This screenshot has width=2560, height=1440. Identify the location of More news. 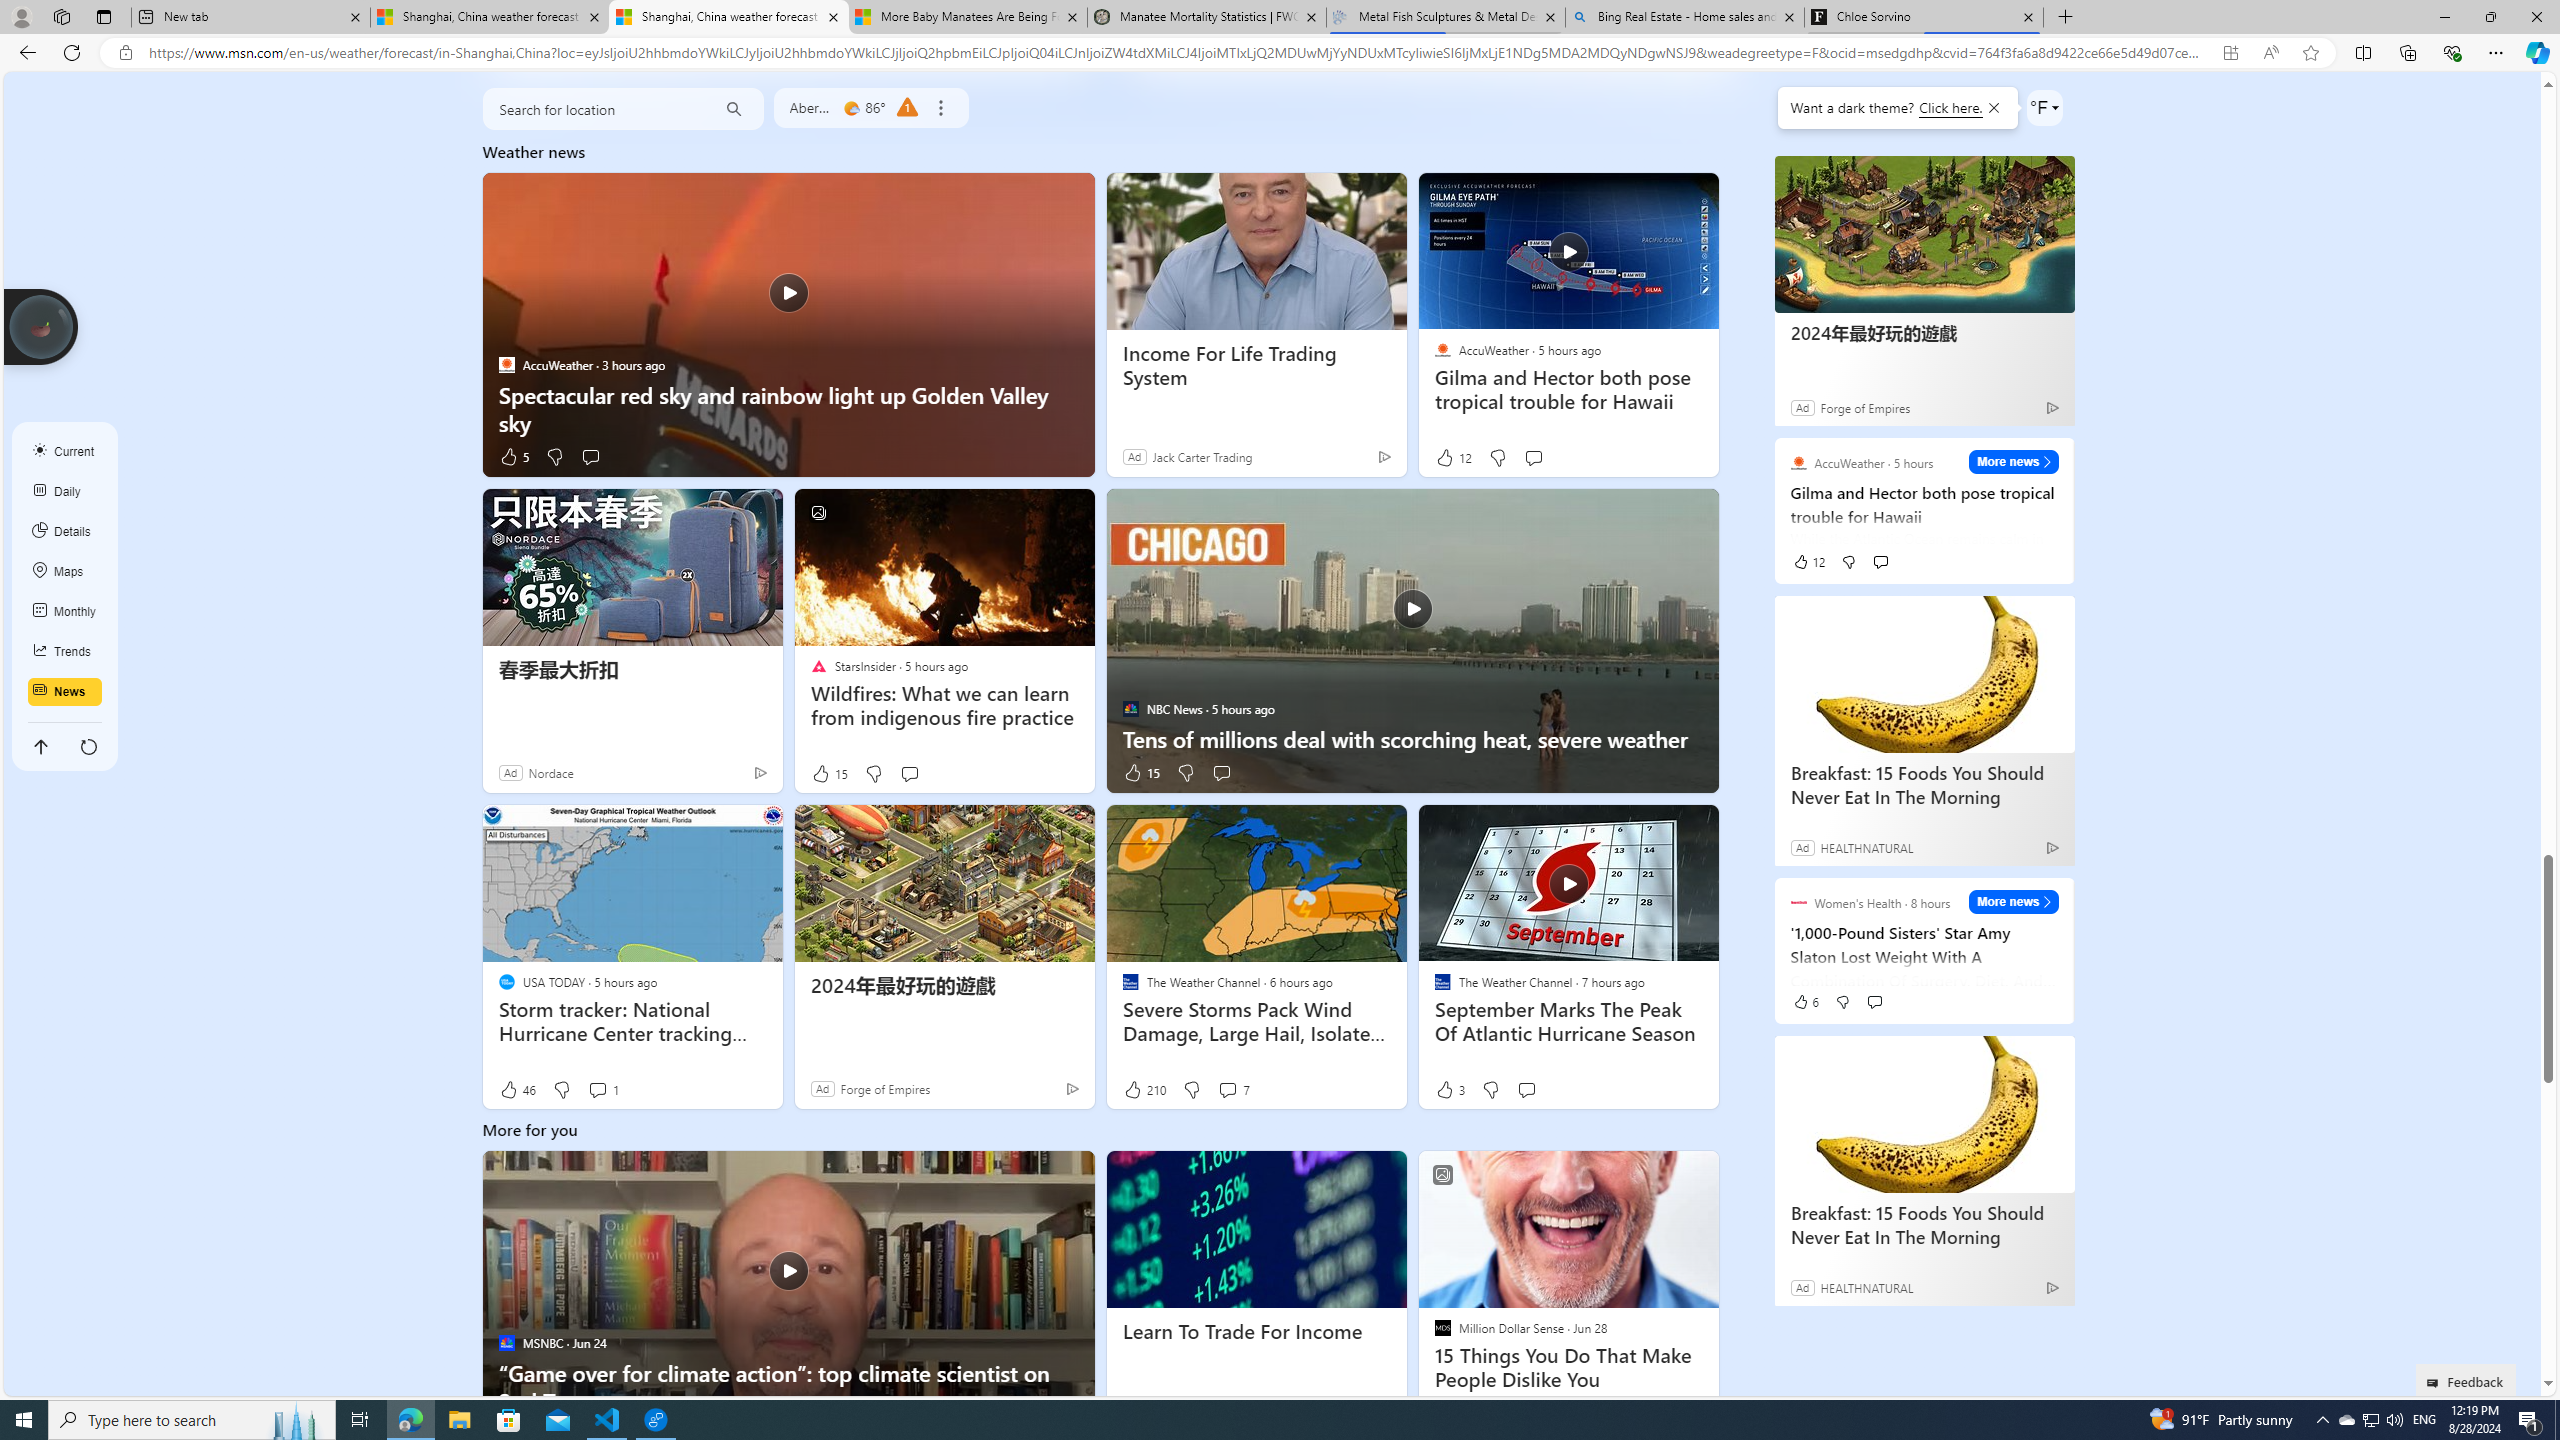
(2013, 902).